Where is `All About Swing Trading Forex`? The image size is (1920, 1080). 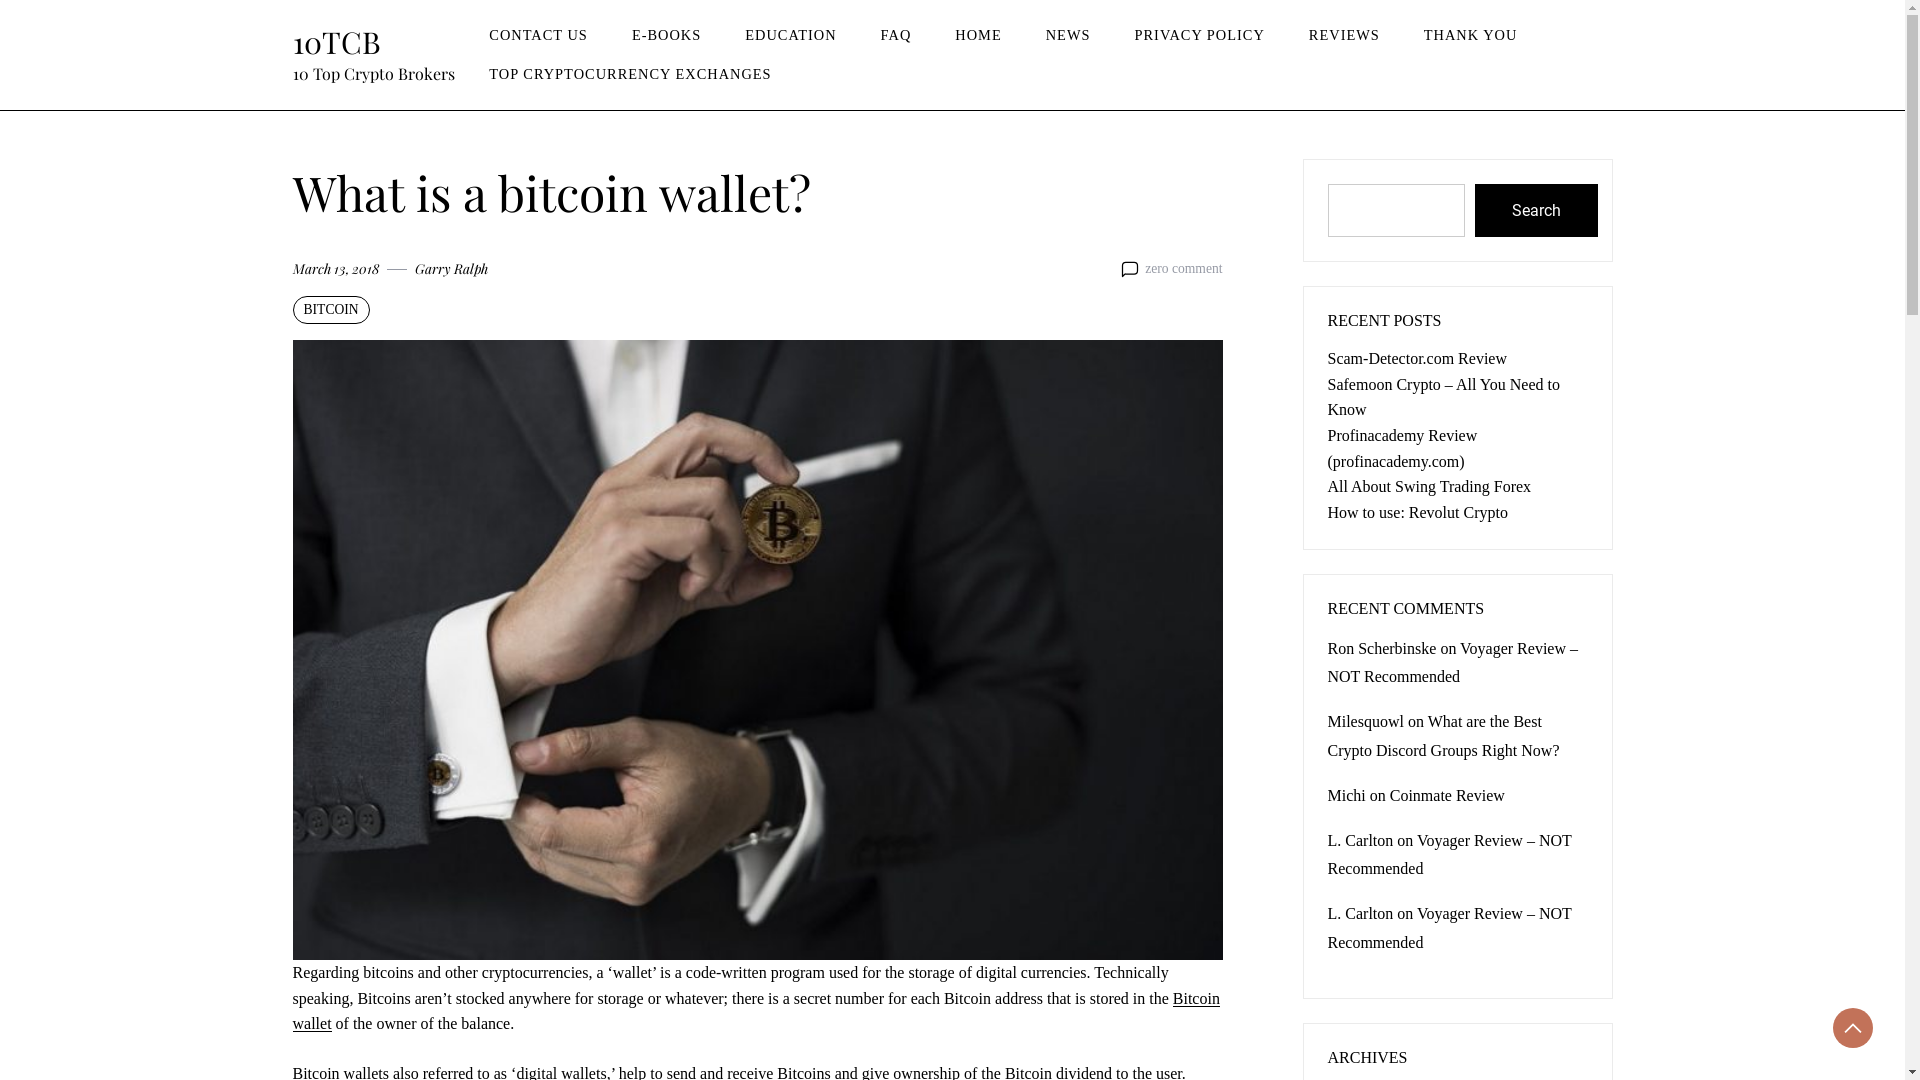
All About Swing Trading Forex is located at coordinates (1430, 486).